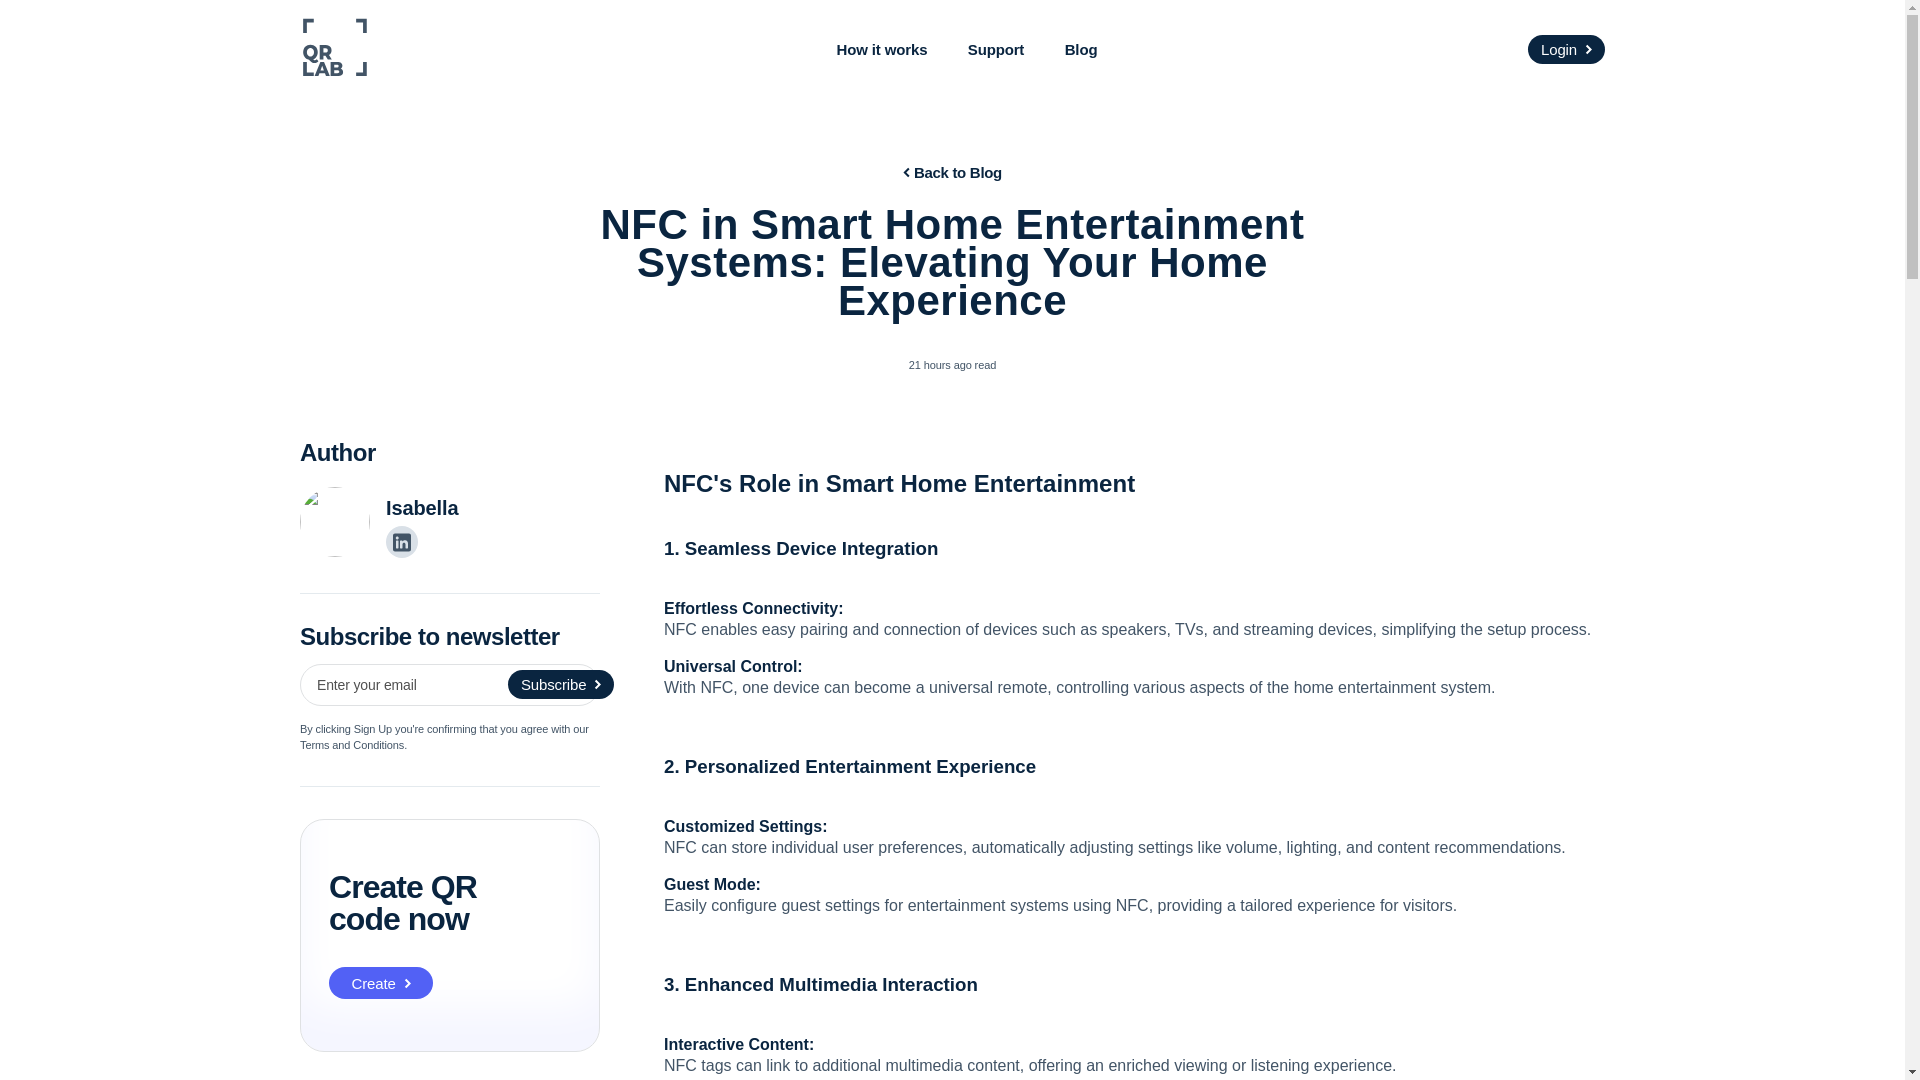  I want to click on Blog, so click(1082, 50).